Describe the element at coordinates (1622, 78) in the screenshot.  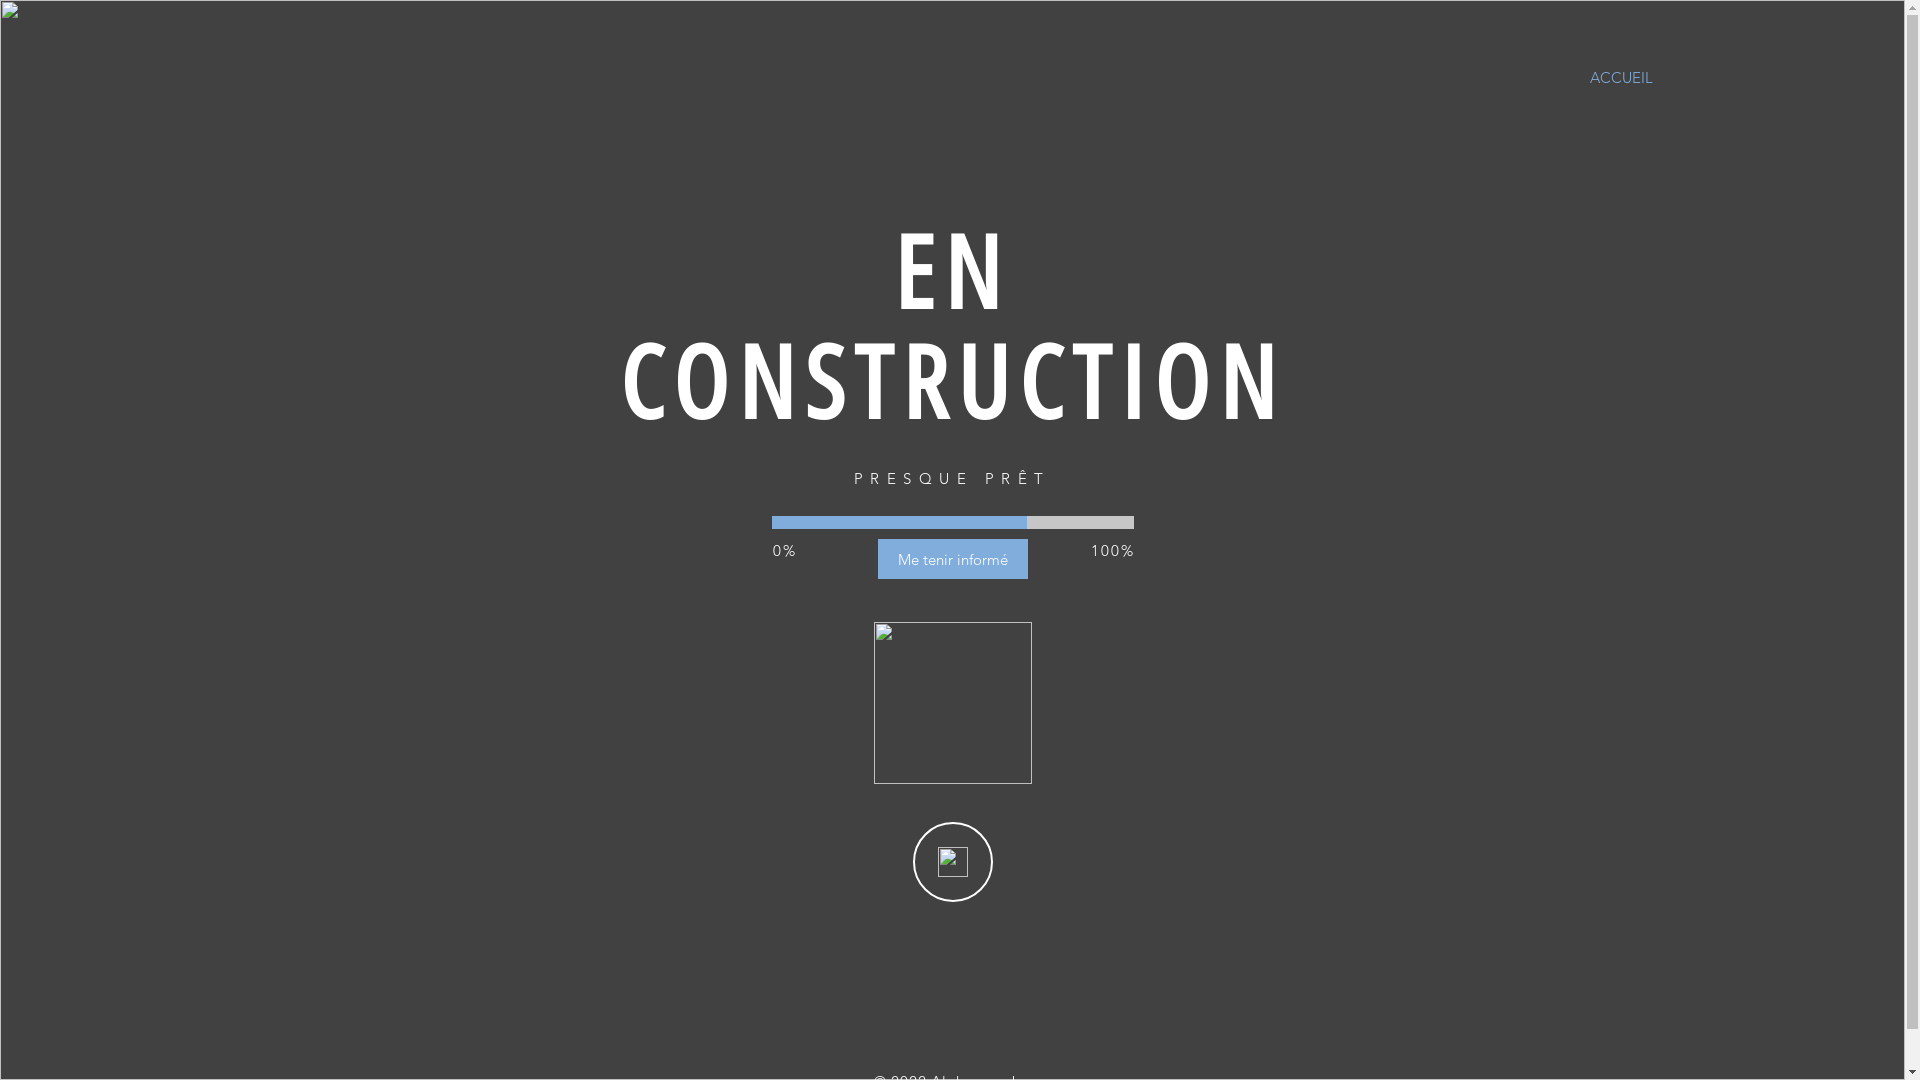
I see `ACCUEIL` at that location.